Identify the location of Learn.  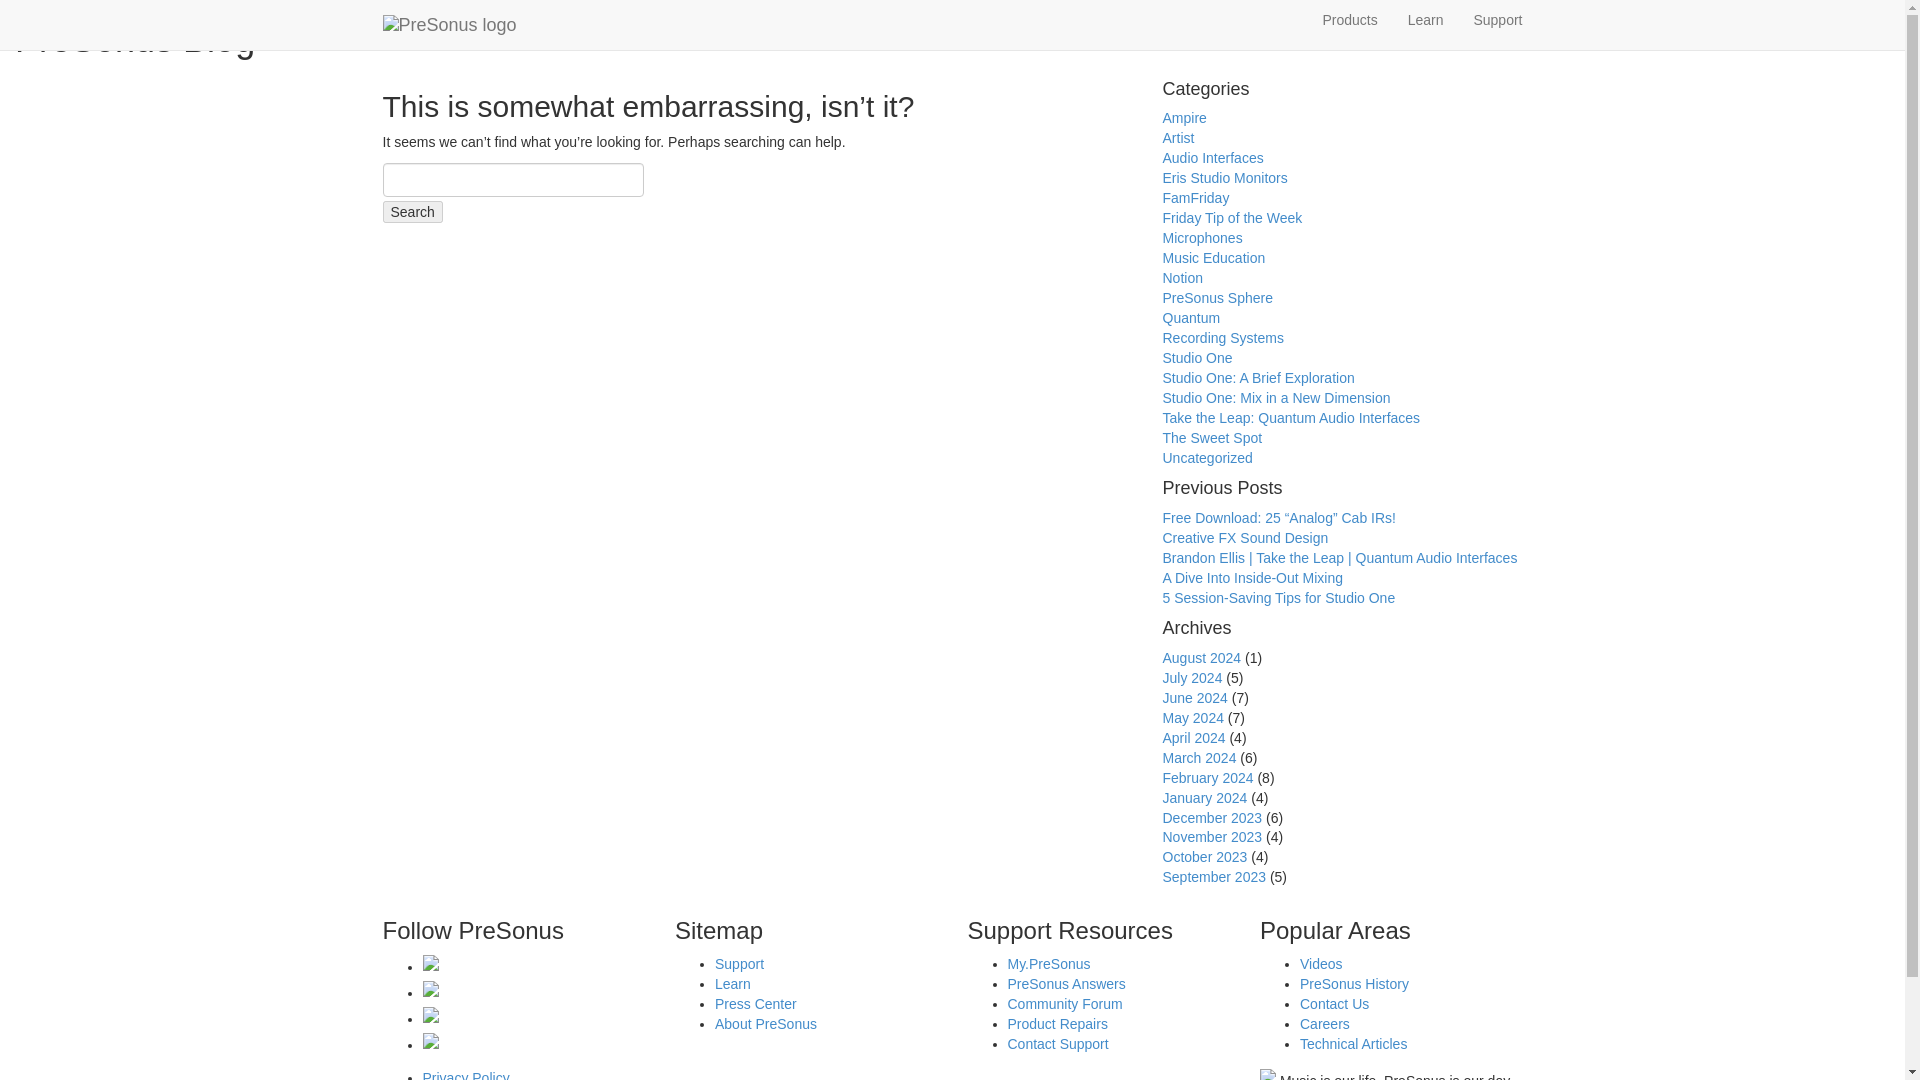
(1426, 20).